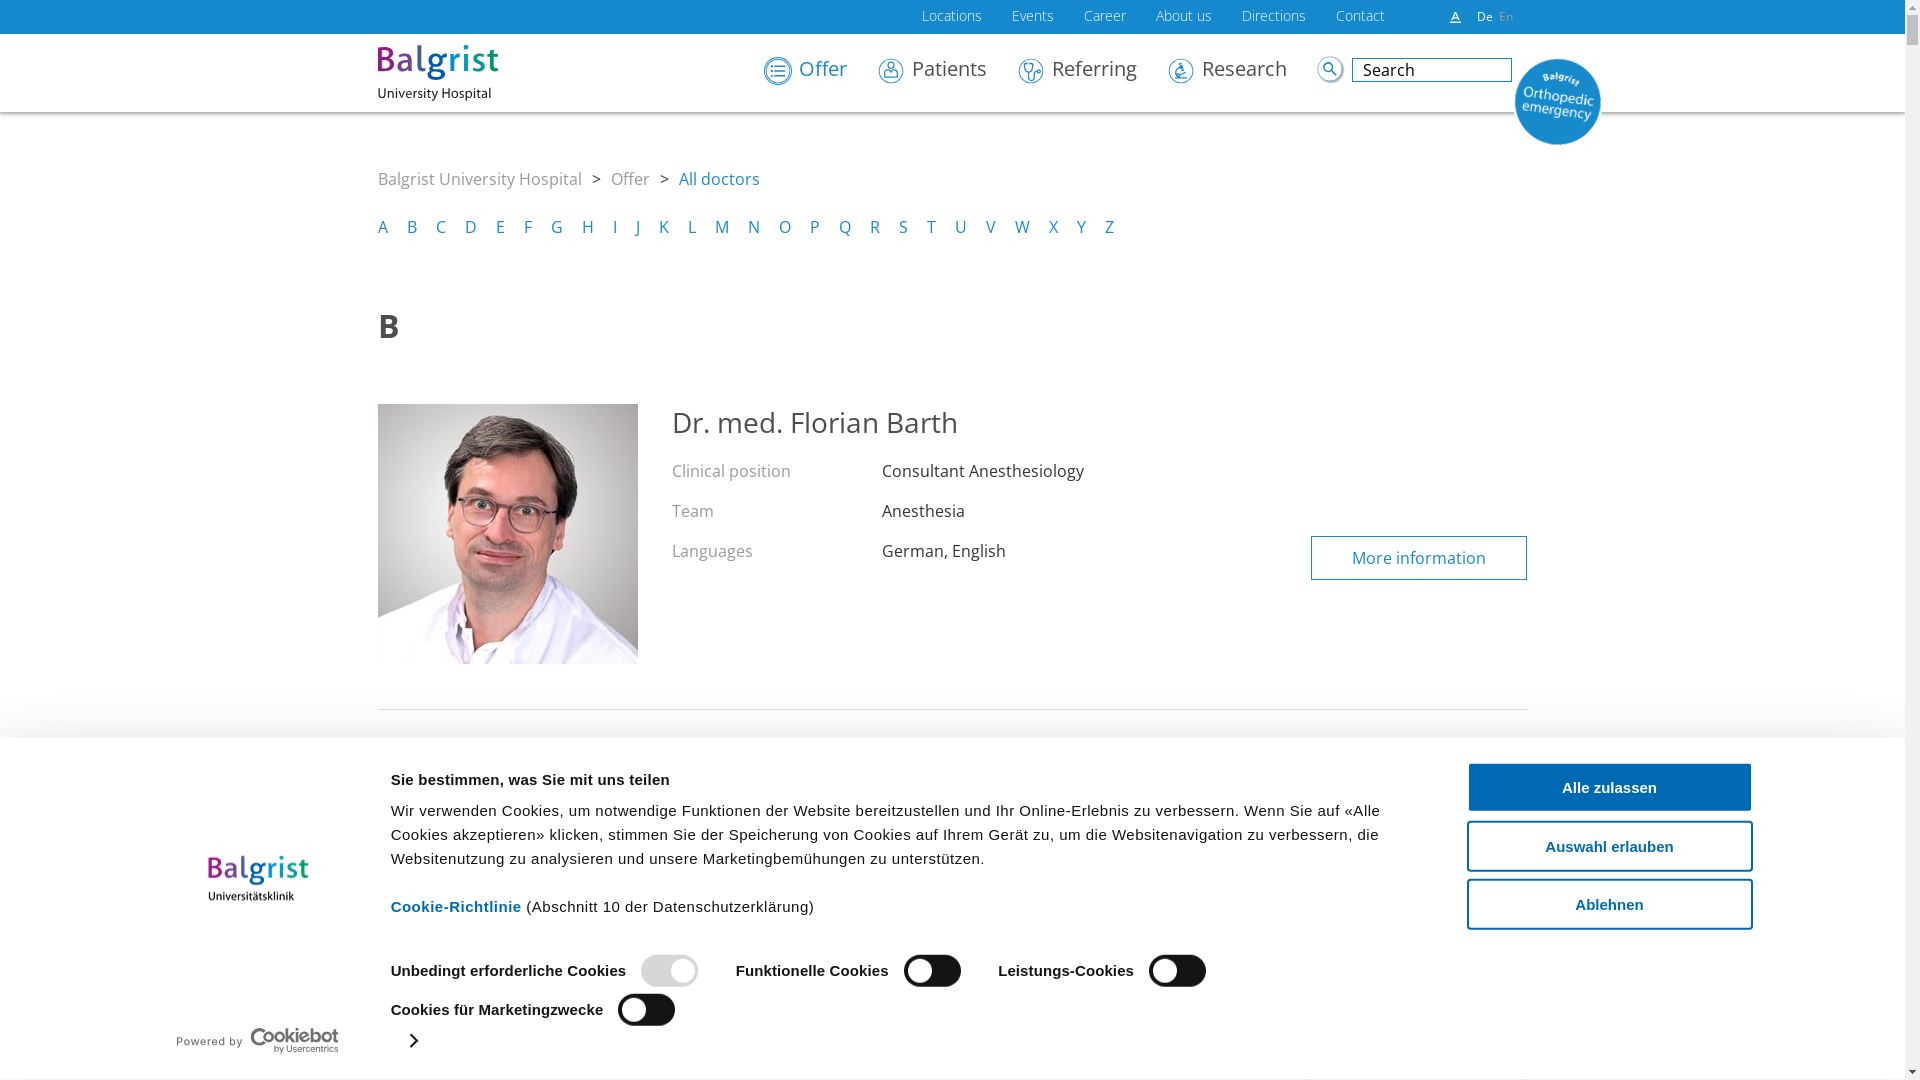  Describe the element at coordinates (902, 227) in the screenshot. I see `S` at that location.